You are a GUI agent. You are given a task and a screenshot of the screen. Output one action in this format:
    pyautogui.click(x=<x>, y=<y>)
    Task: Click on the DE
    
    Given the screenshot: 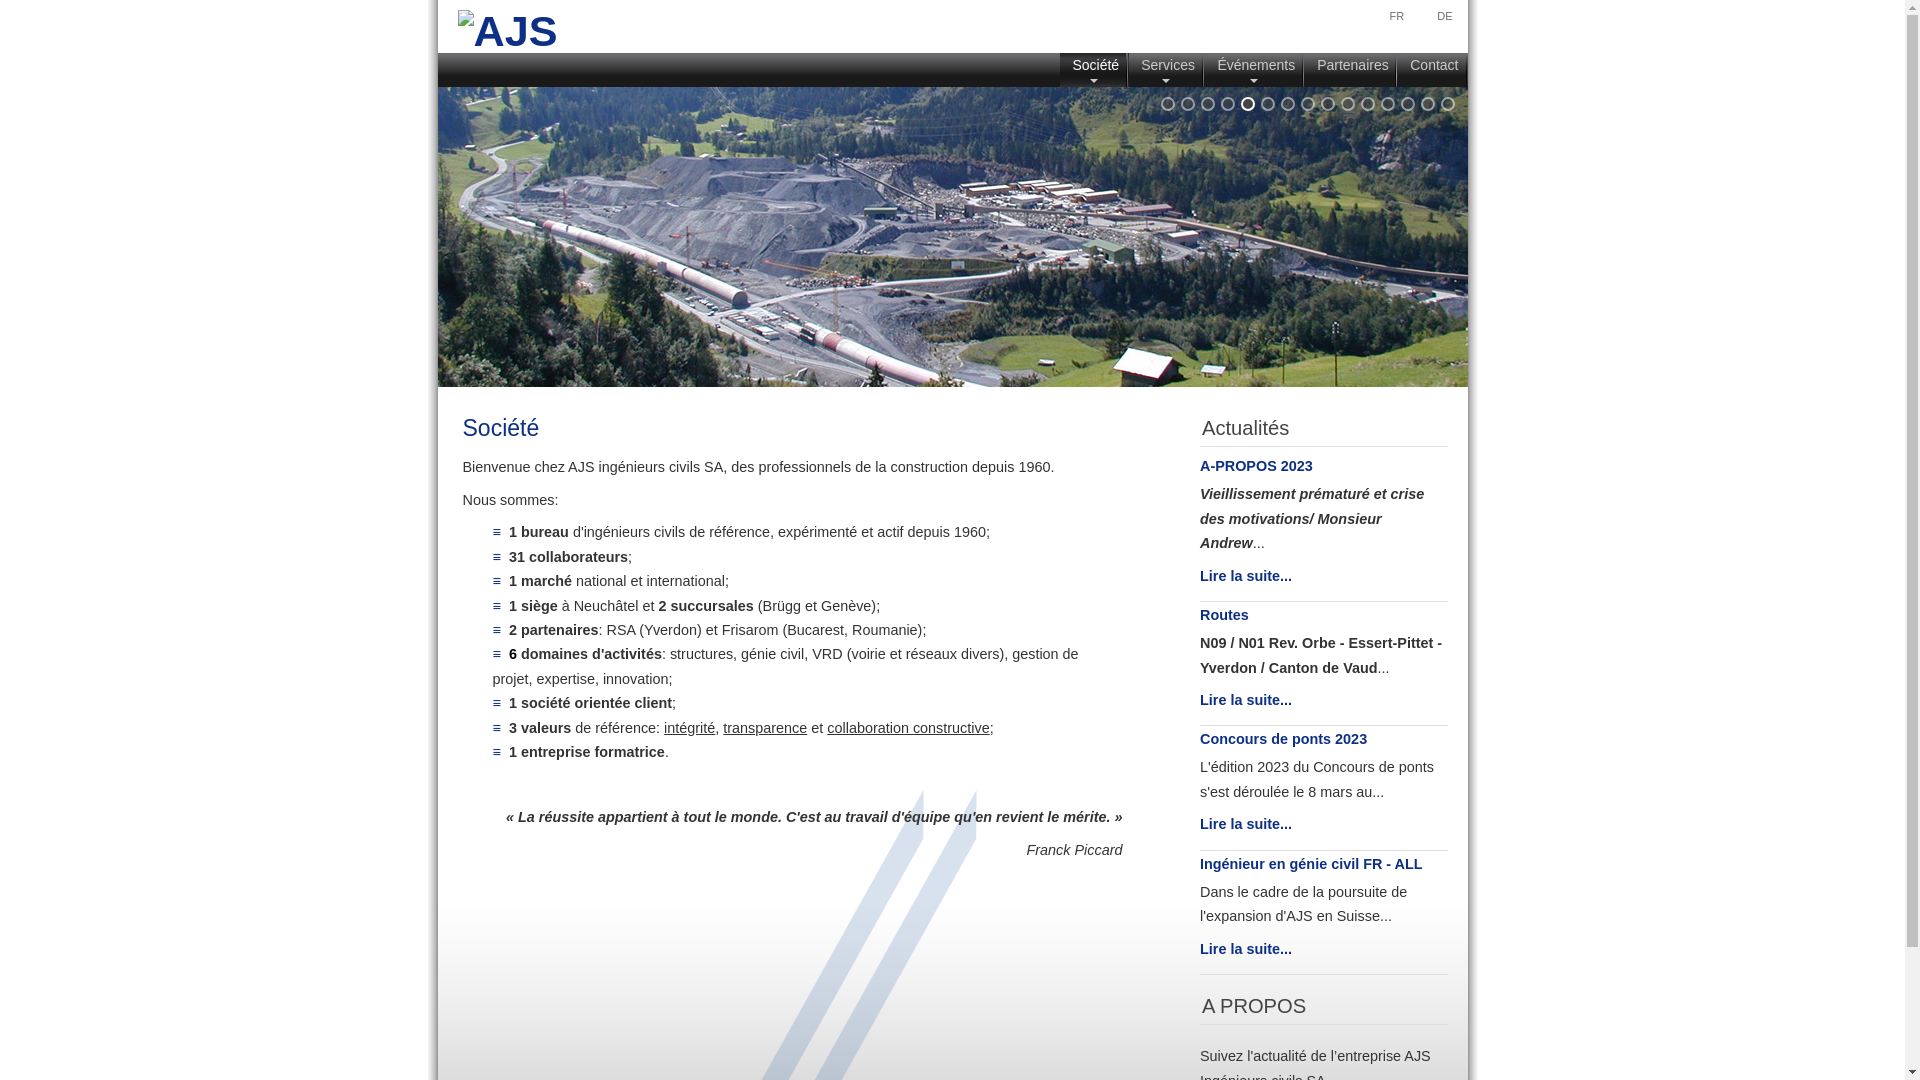 What is the action you would take?
    pyautogui.click(x=1444, y=16)
    